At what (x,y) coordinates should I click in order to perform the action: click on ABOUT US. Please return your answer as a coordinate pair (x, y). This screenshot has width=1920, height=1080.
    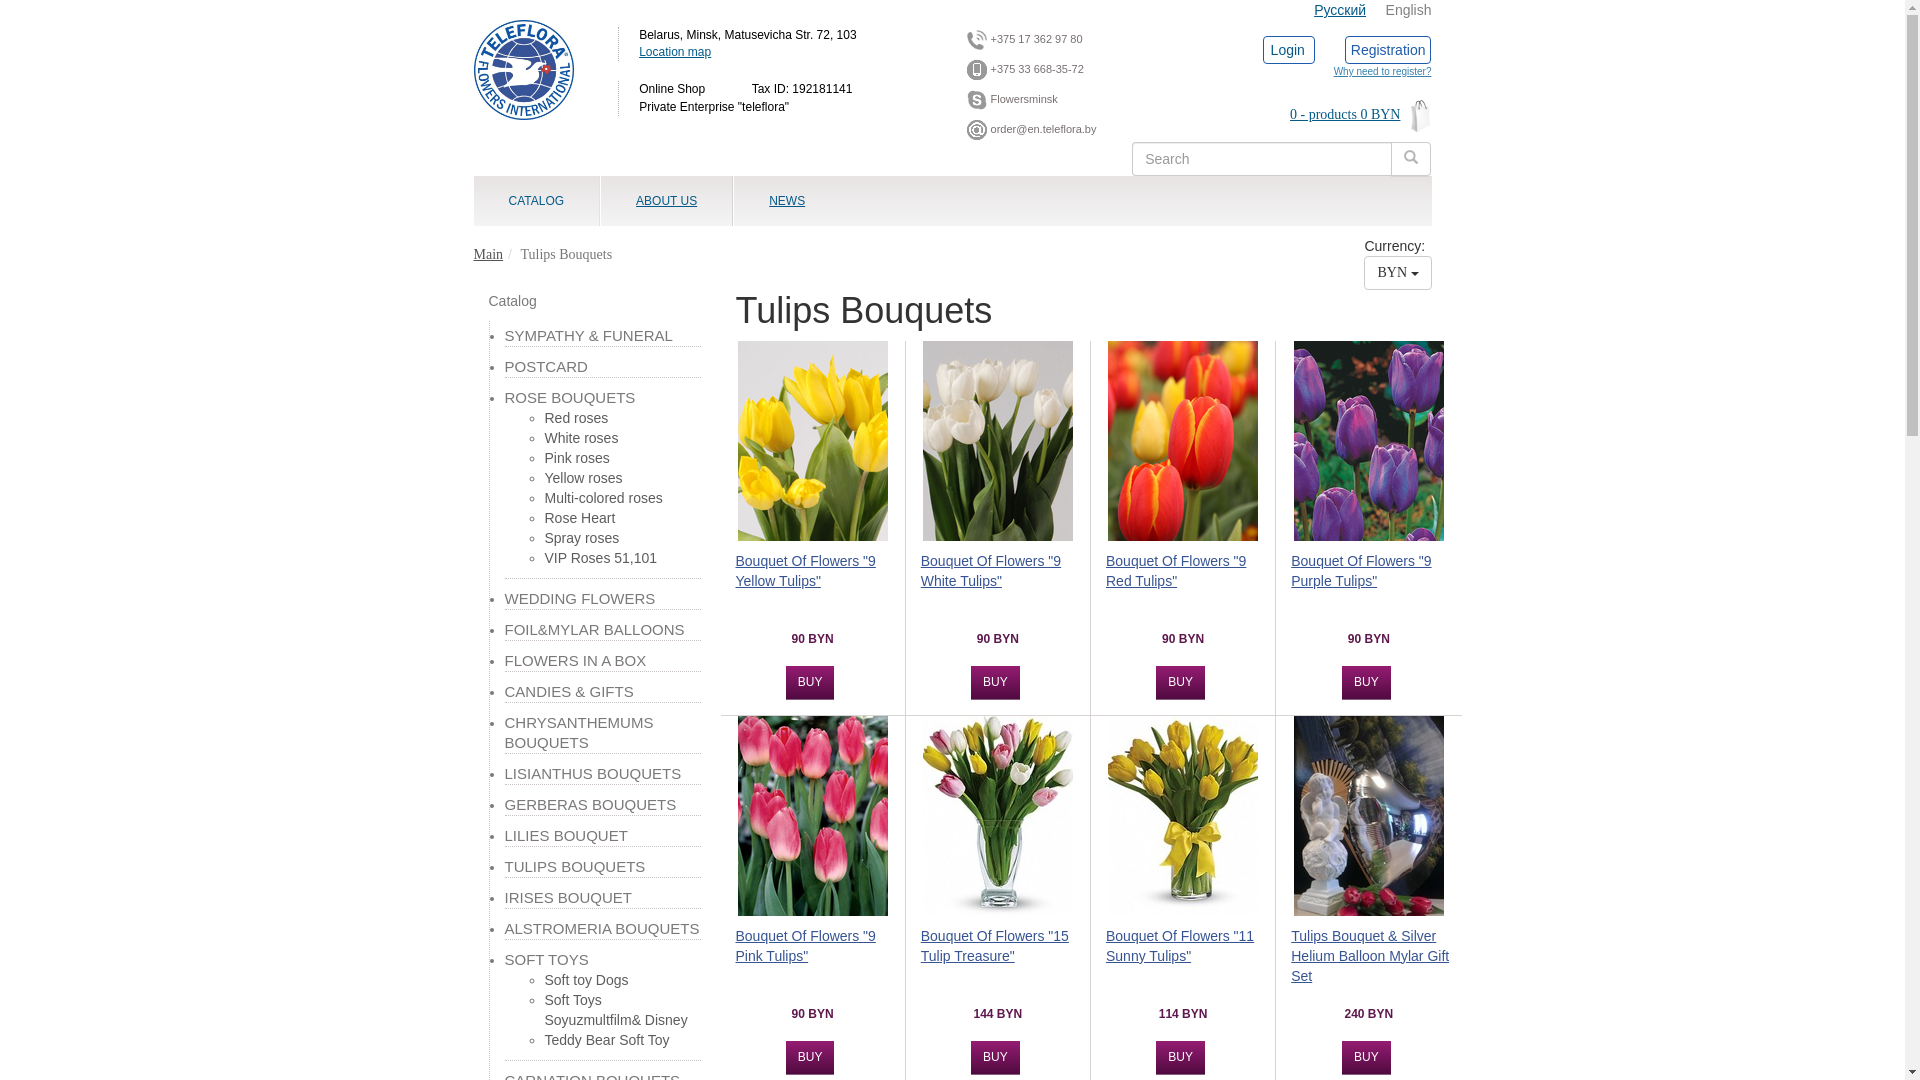
    Looking at the image, I should click on (666, 201).